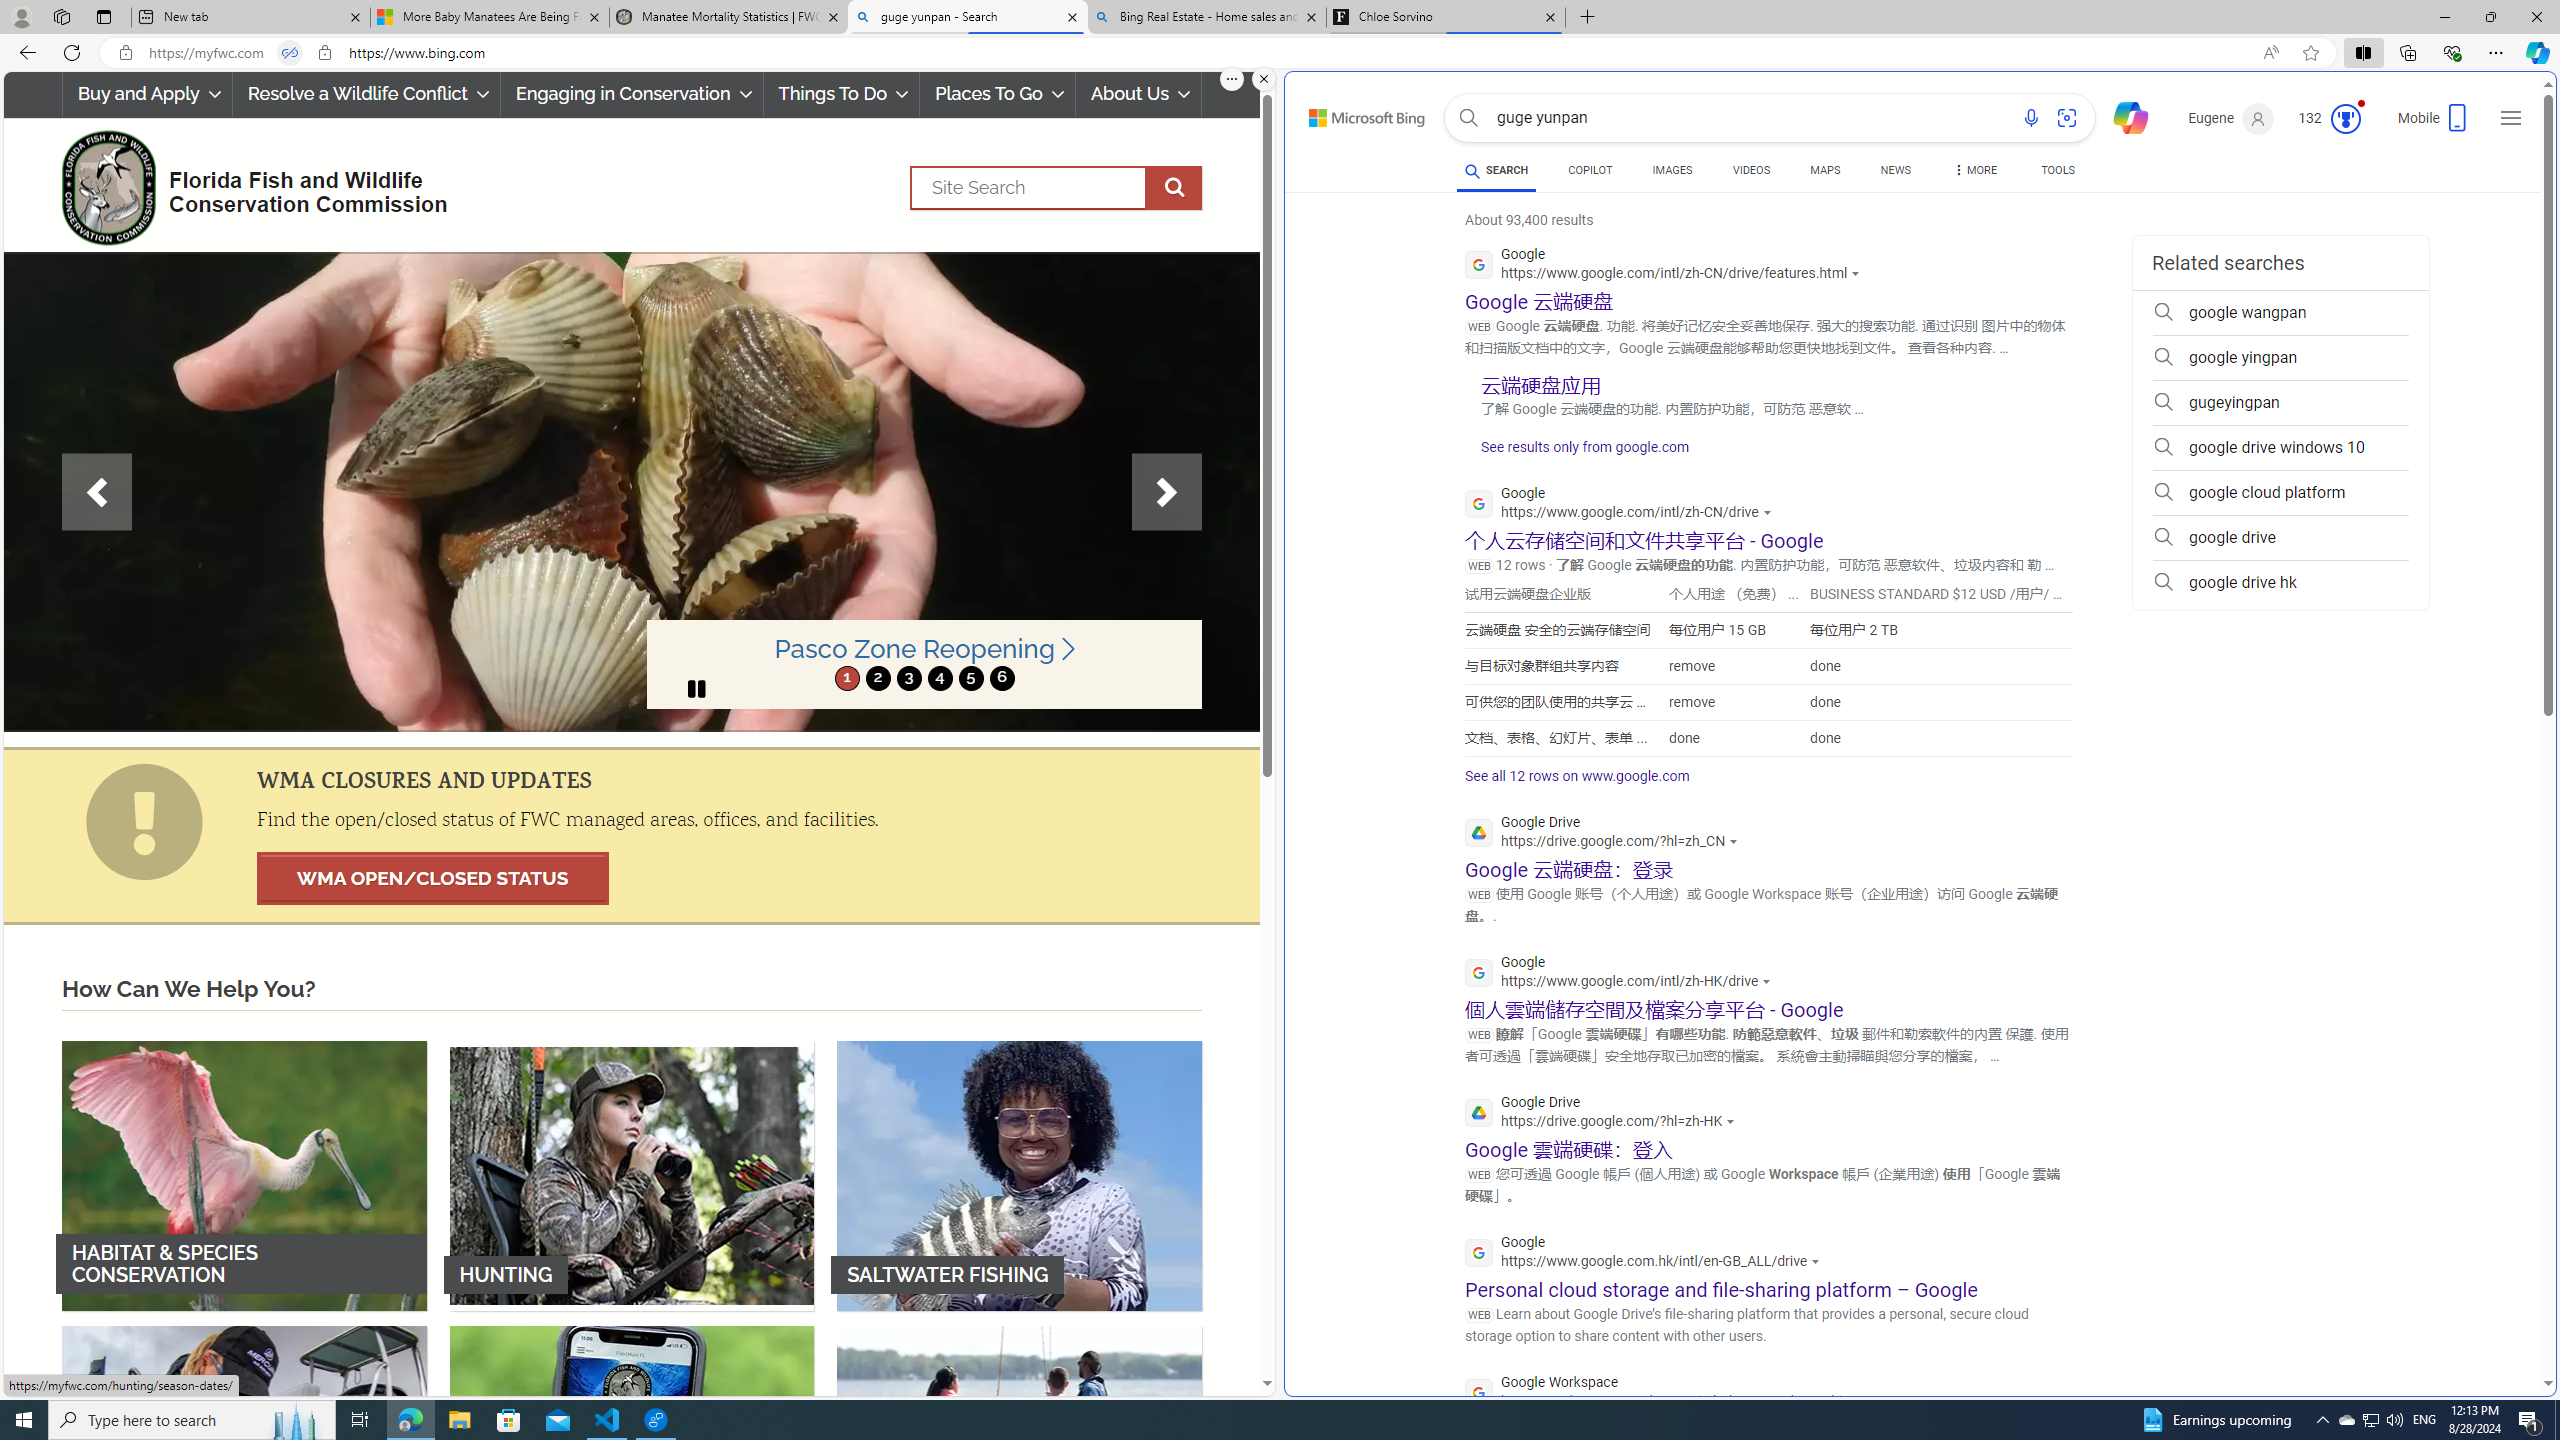 This screenshot has width=2560, height=1440. I want to click on Personal Profile, so click(21, 16).